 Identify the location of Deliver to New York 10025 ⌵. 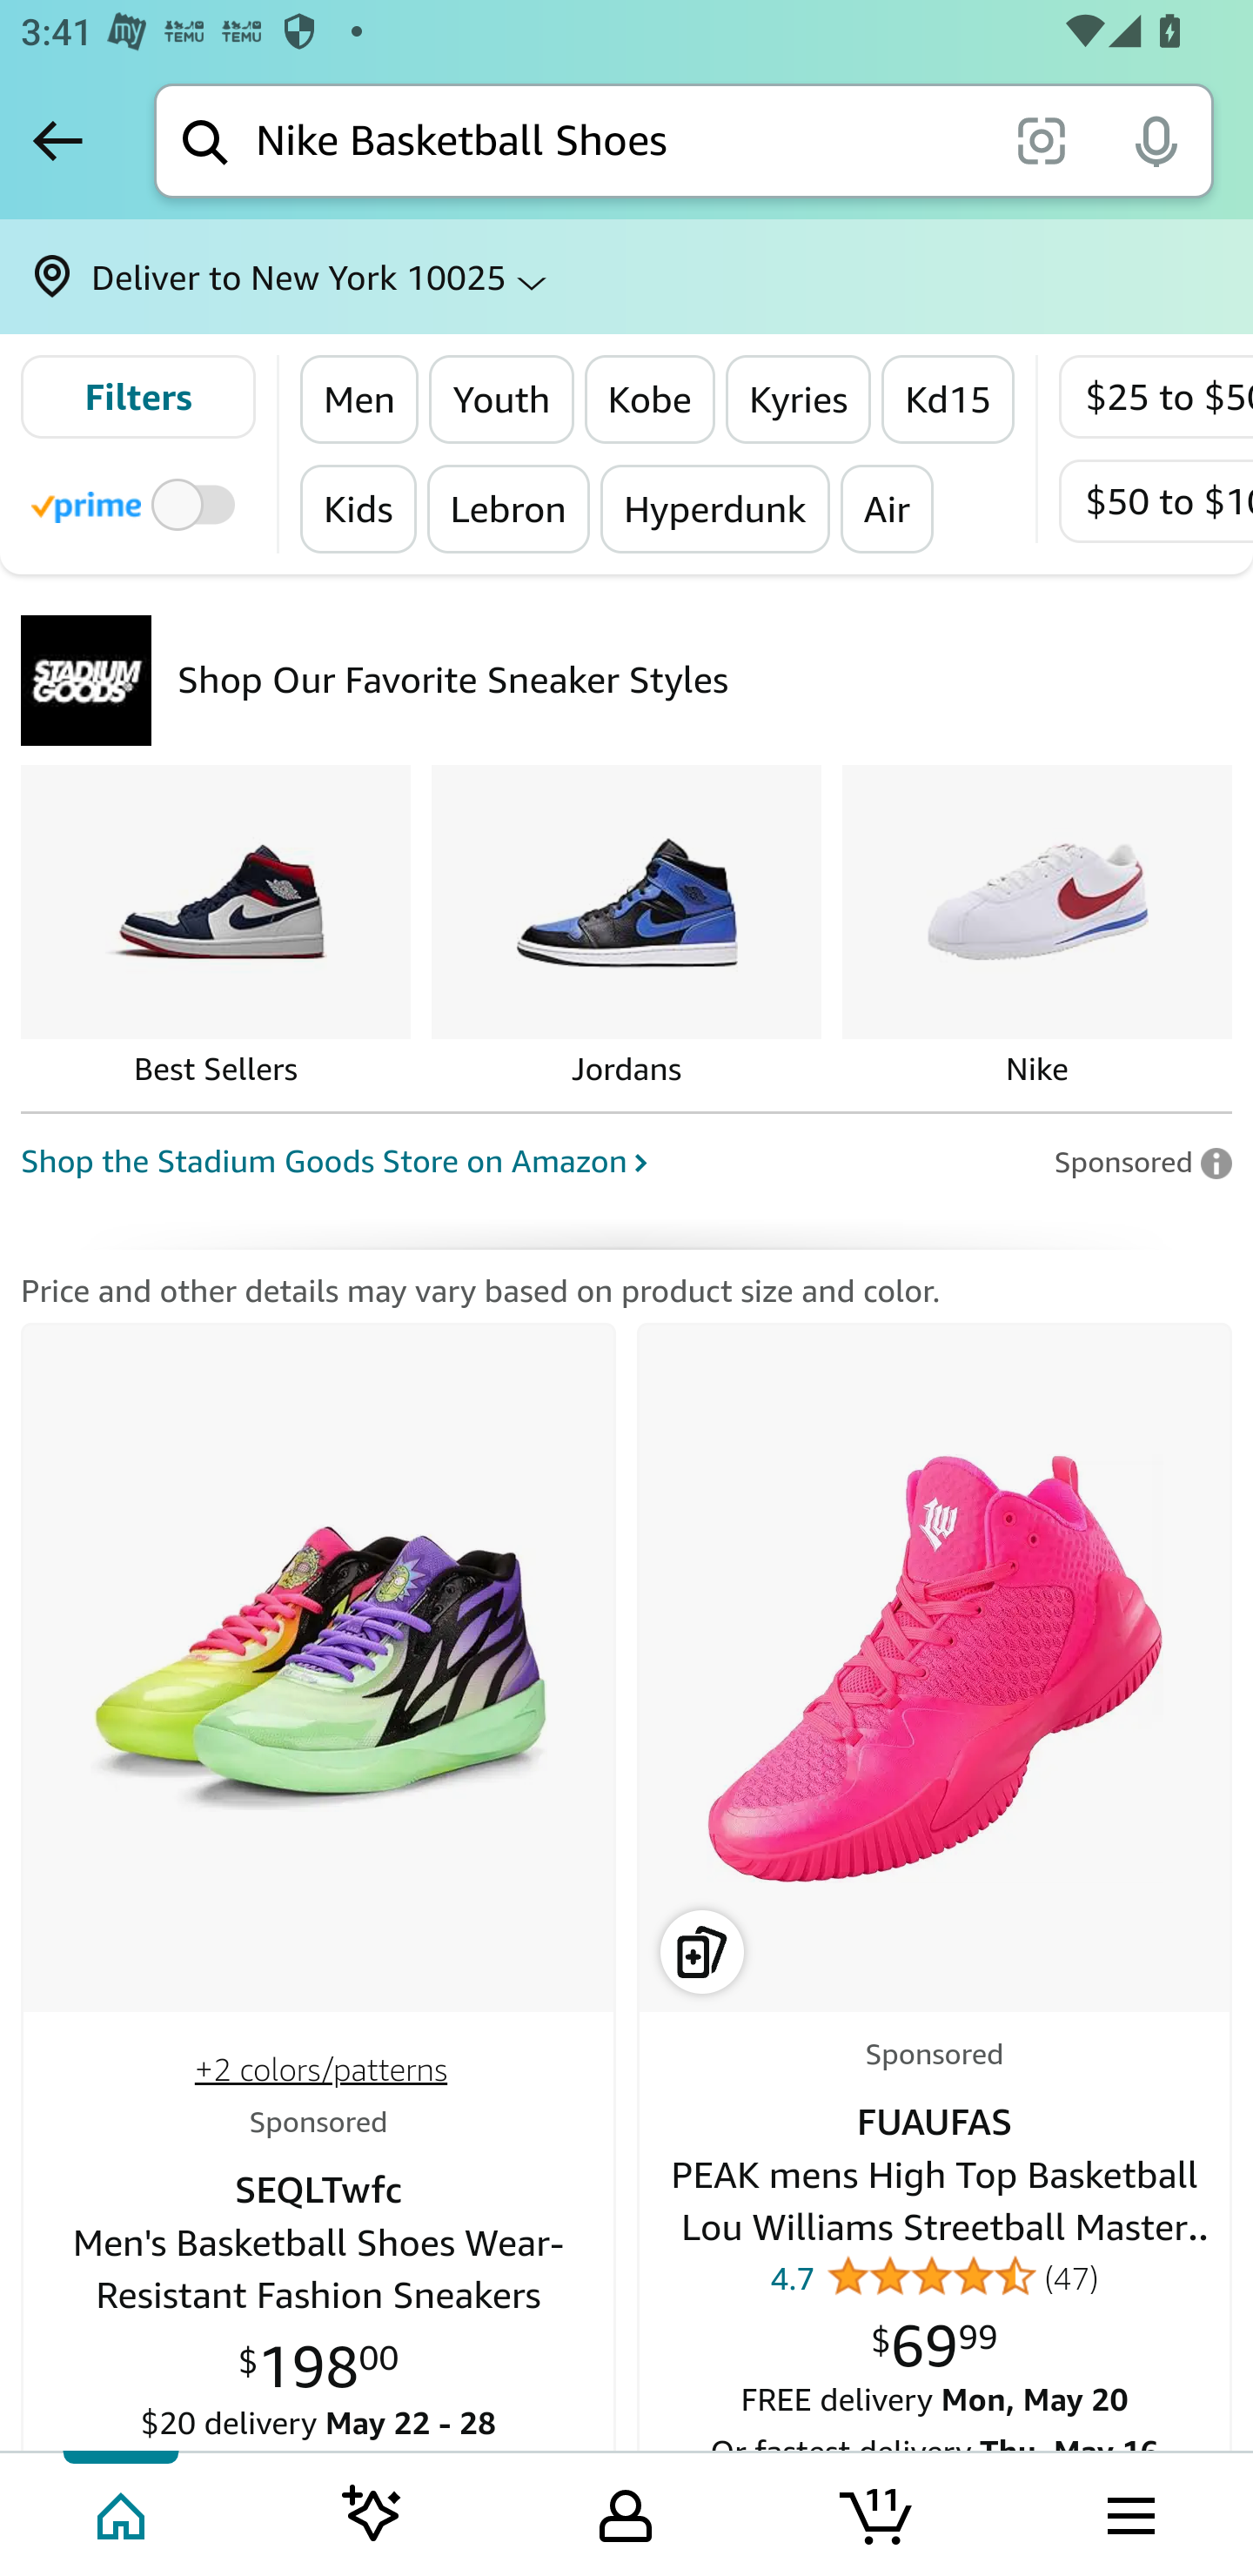
(626, 277).